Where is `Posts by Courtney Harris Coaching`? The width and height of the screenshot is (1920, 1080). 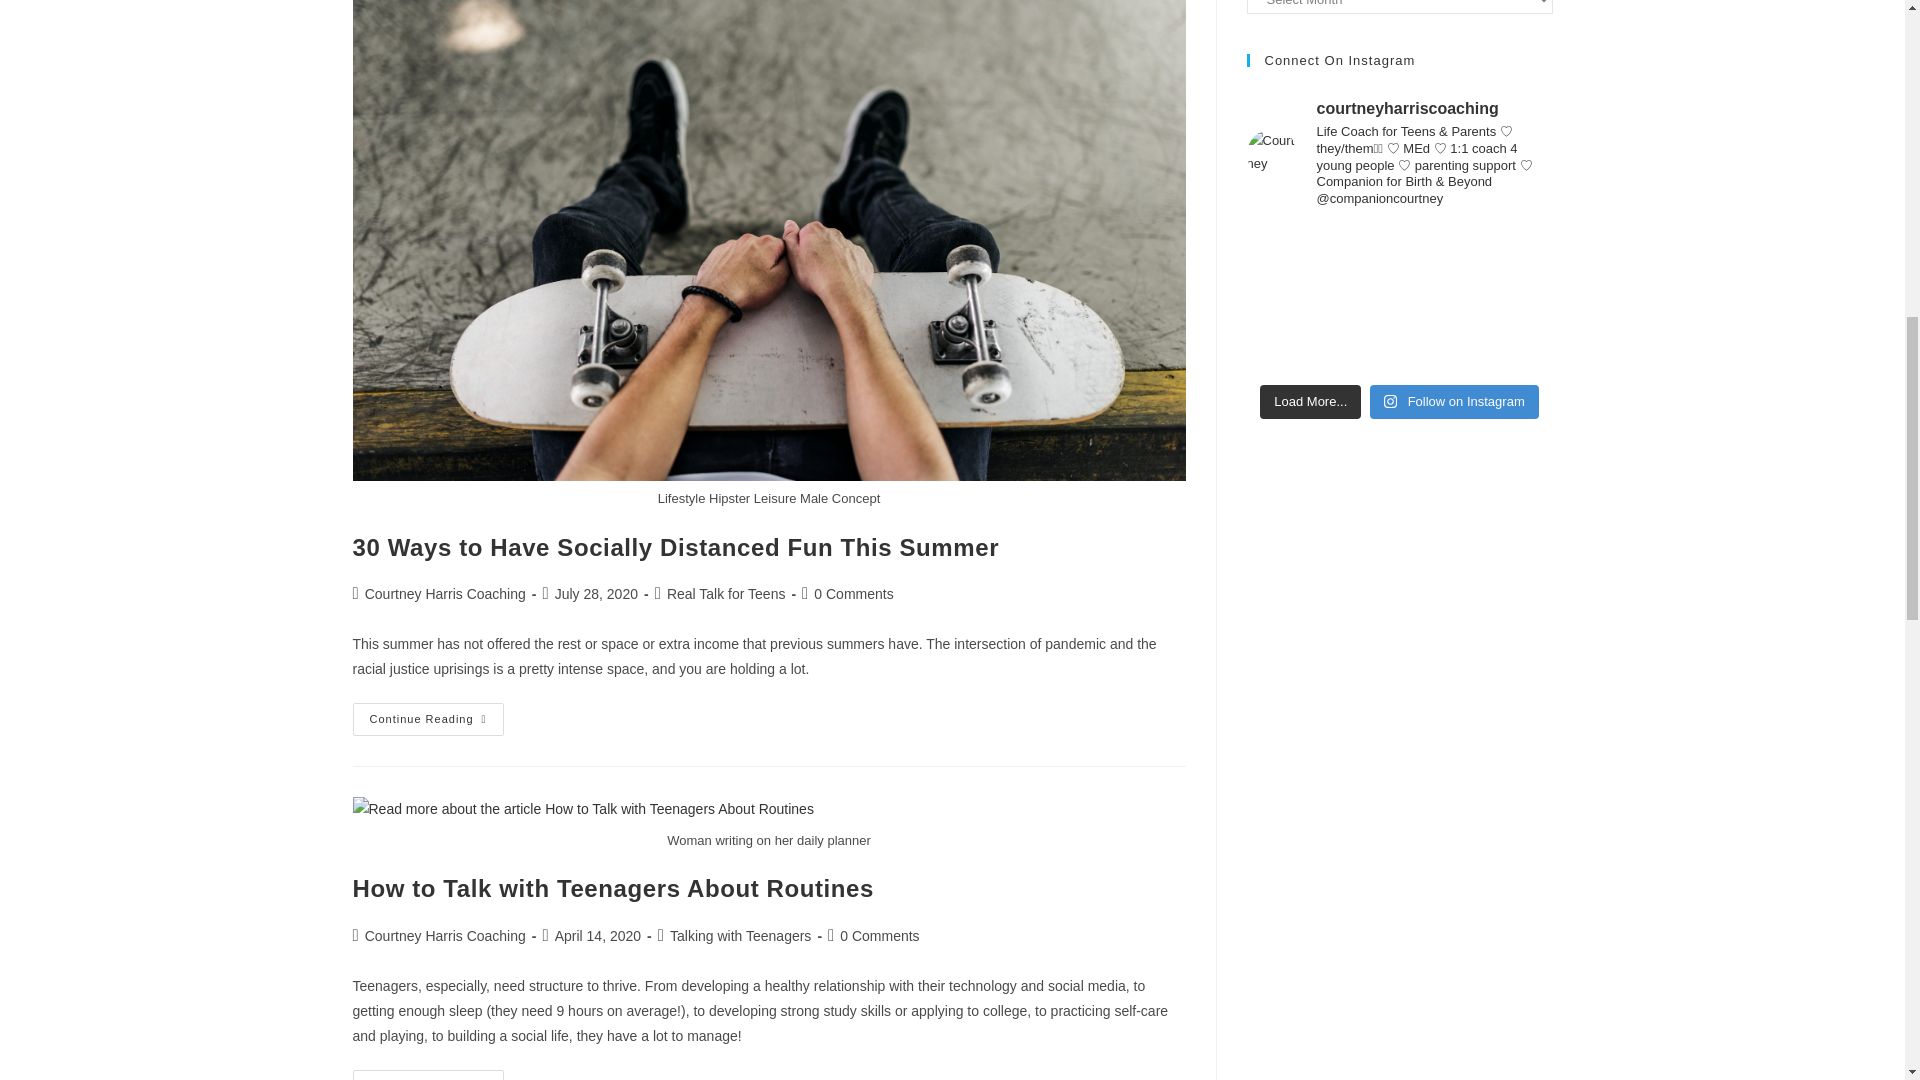 Posts by Courtney Harris Coaching is located at coordinates (445, 594).